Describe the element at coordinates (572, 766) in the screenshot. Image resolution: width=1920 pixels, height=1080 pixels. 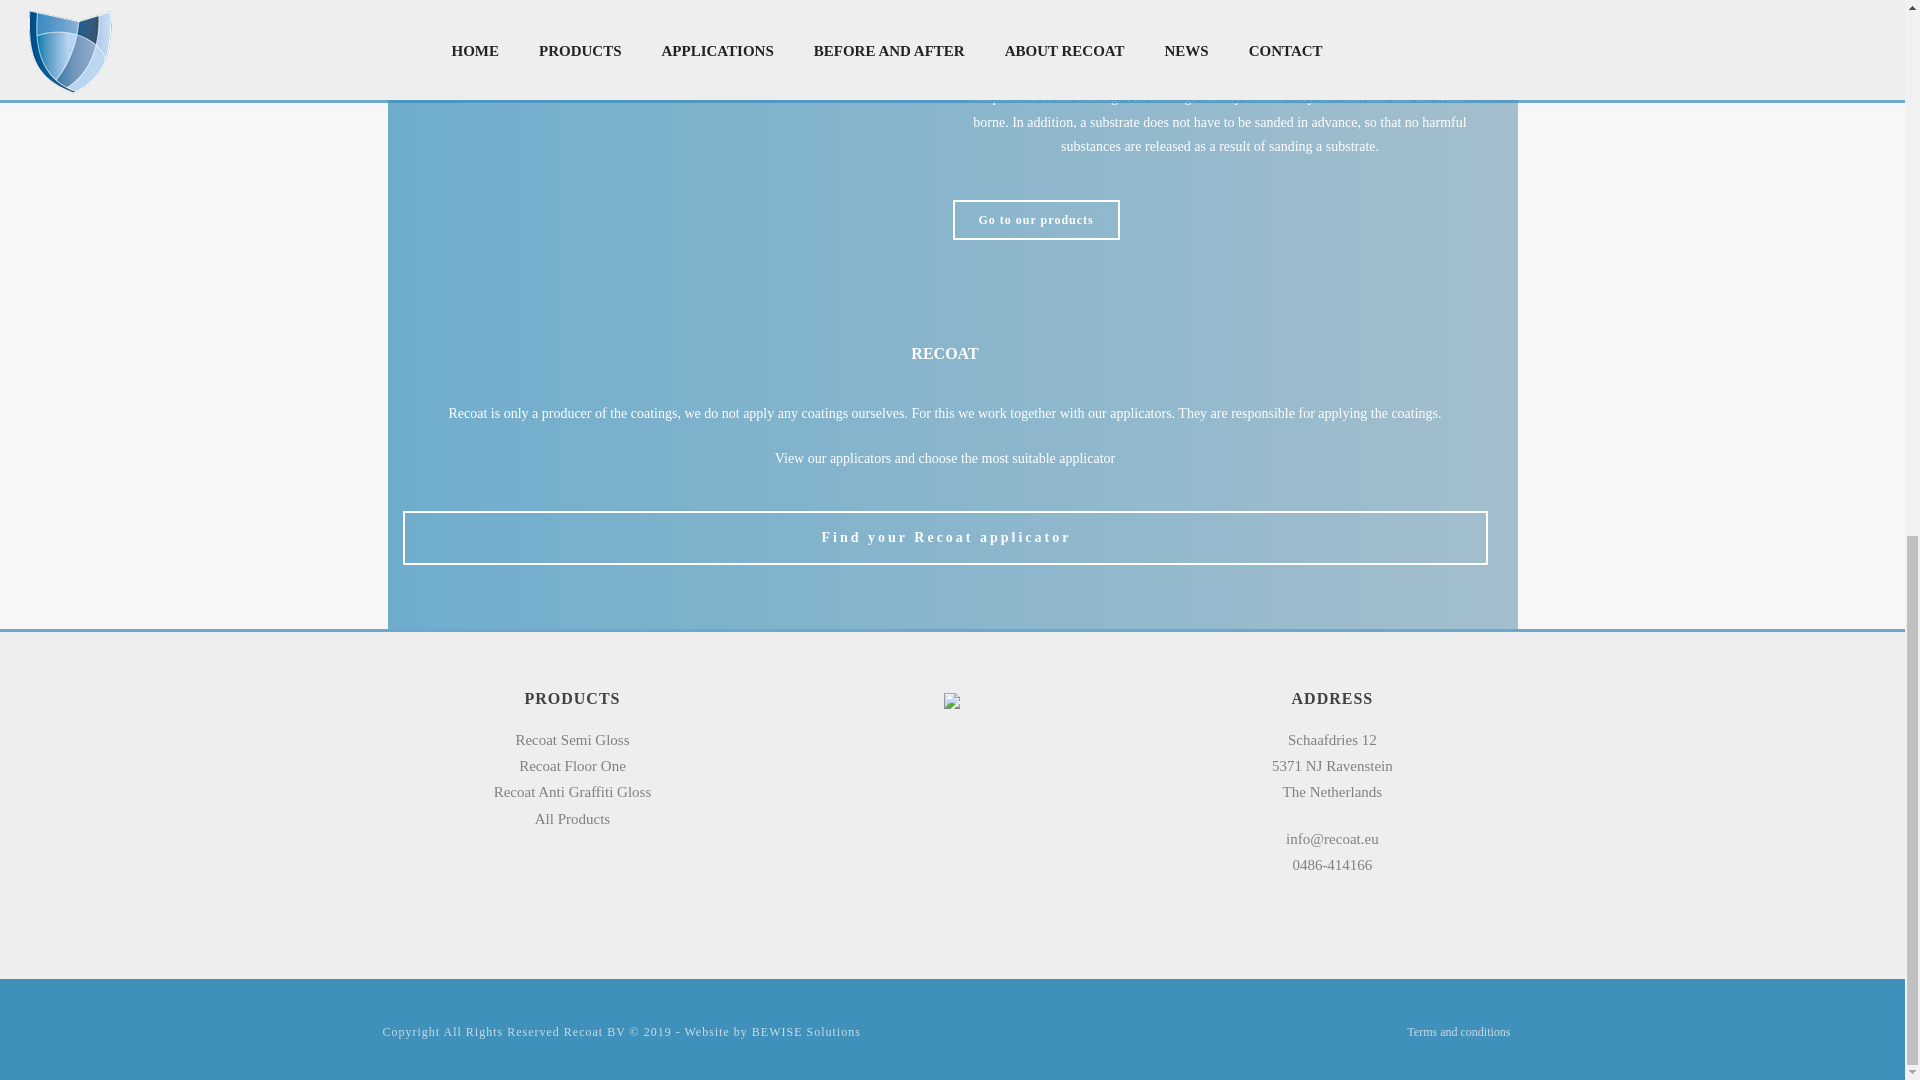
I see `Recoat Floor One` at that location.